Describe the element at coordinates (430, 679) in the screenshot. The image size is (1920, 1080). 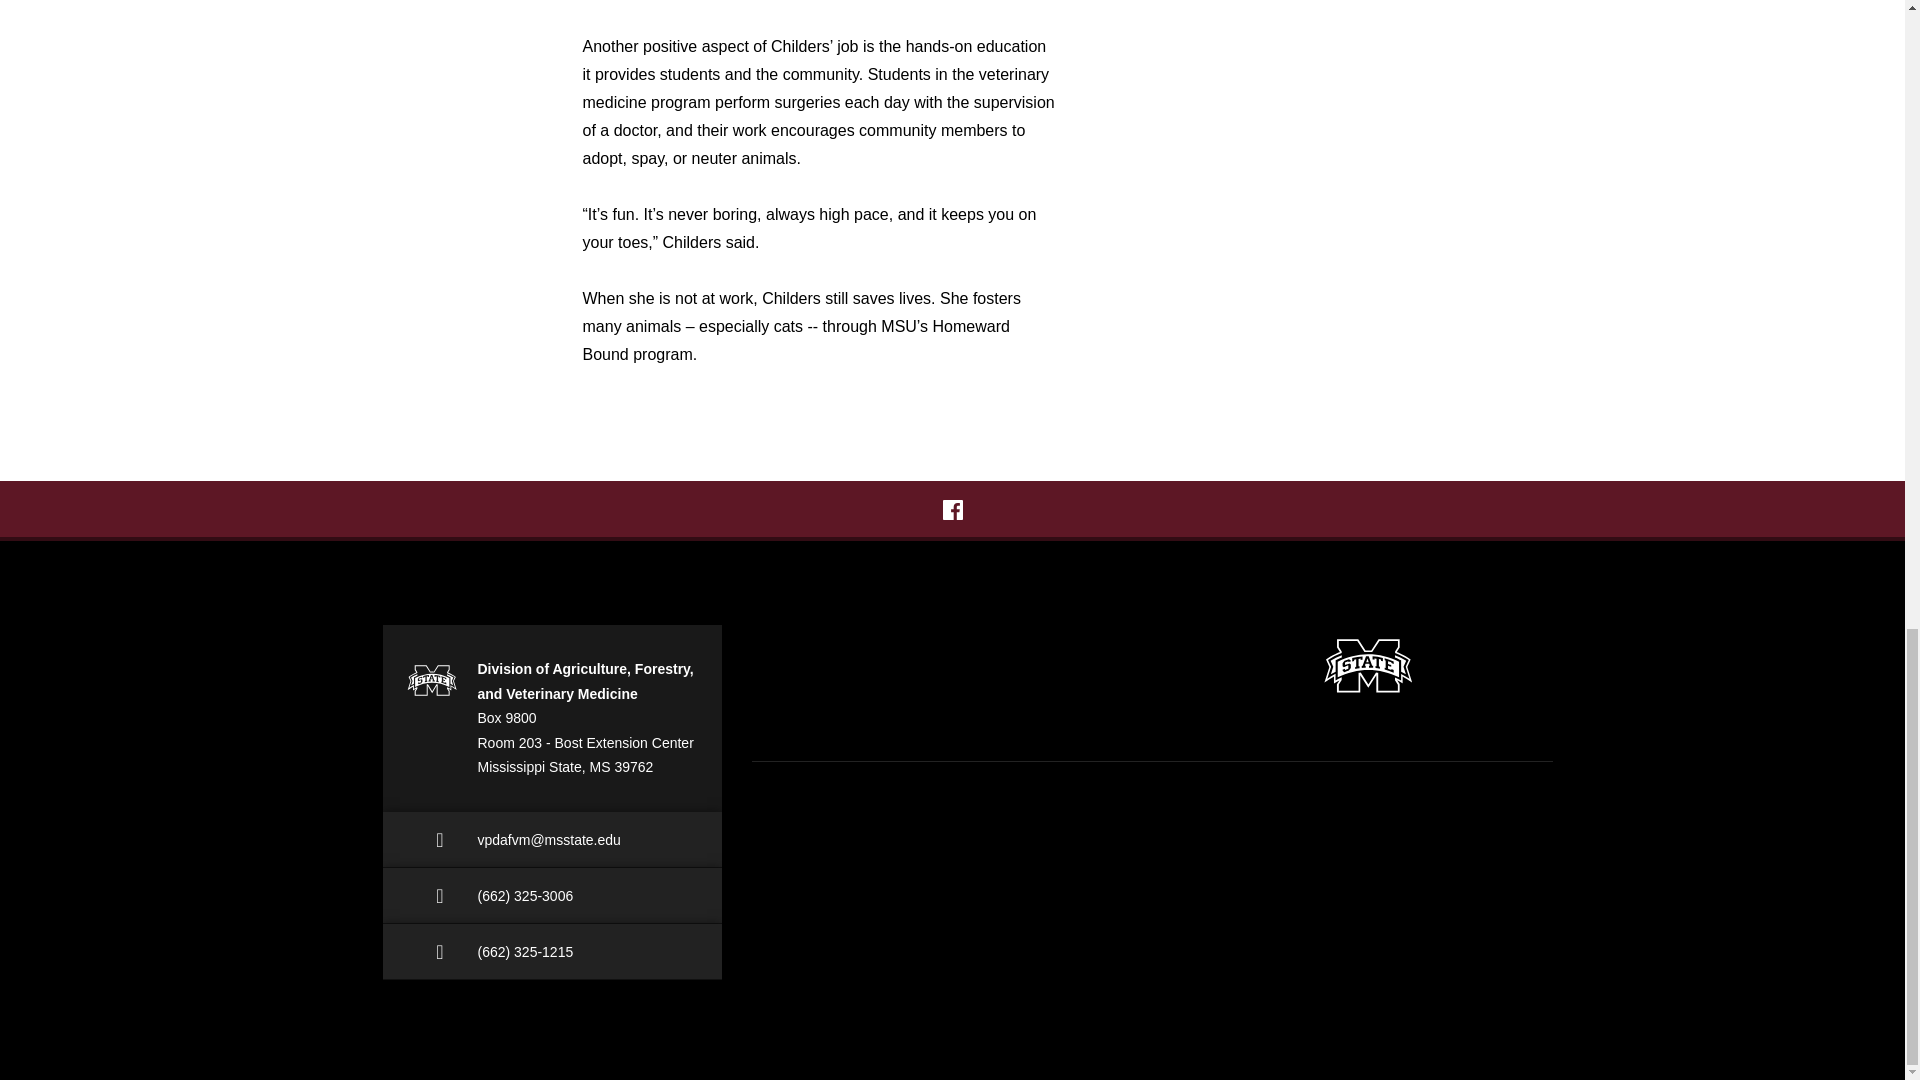
I see `Mississippi State University` at that location.